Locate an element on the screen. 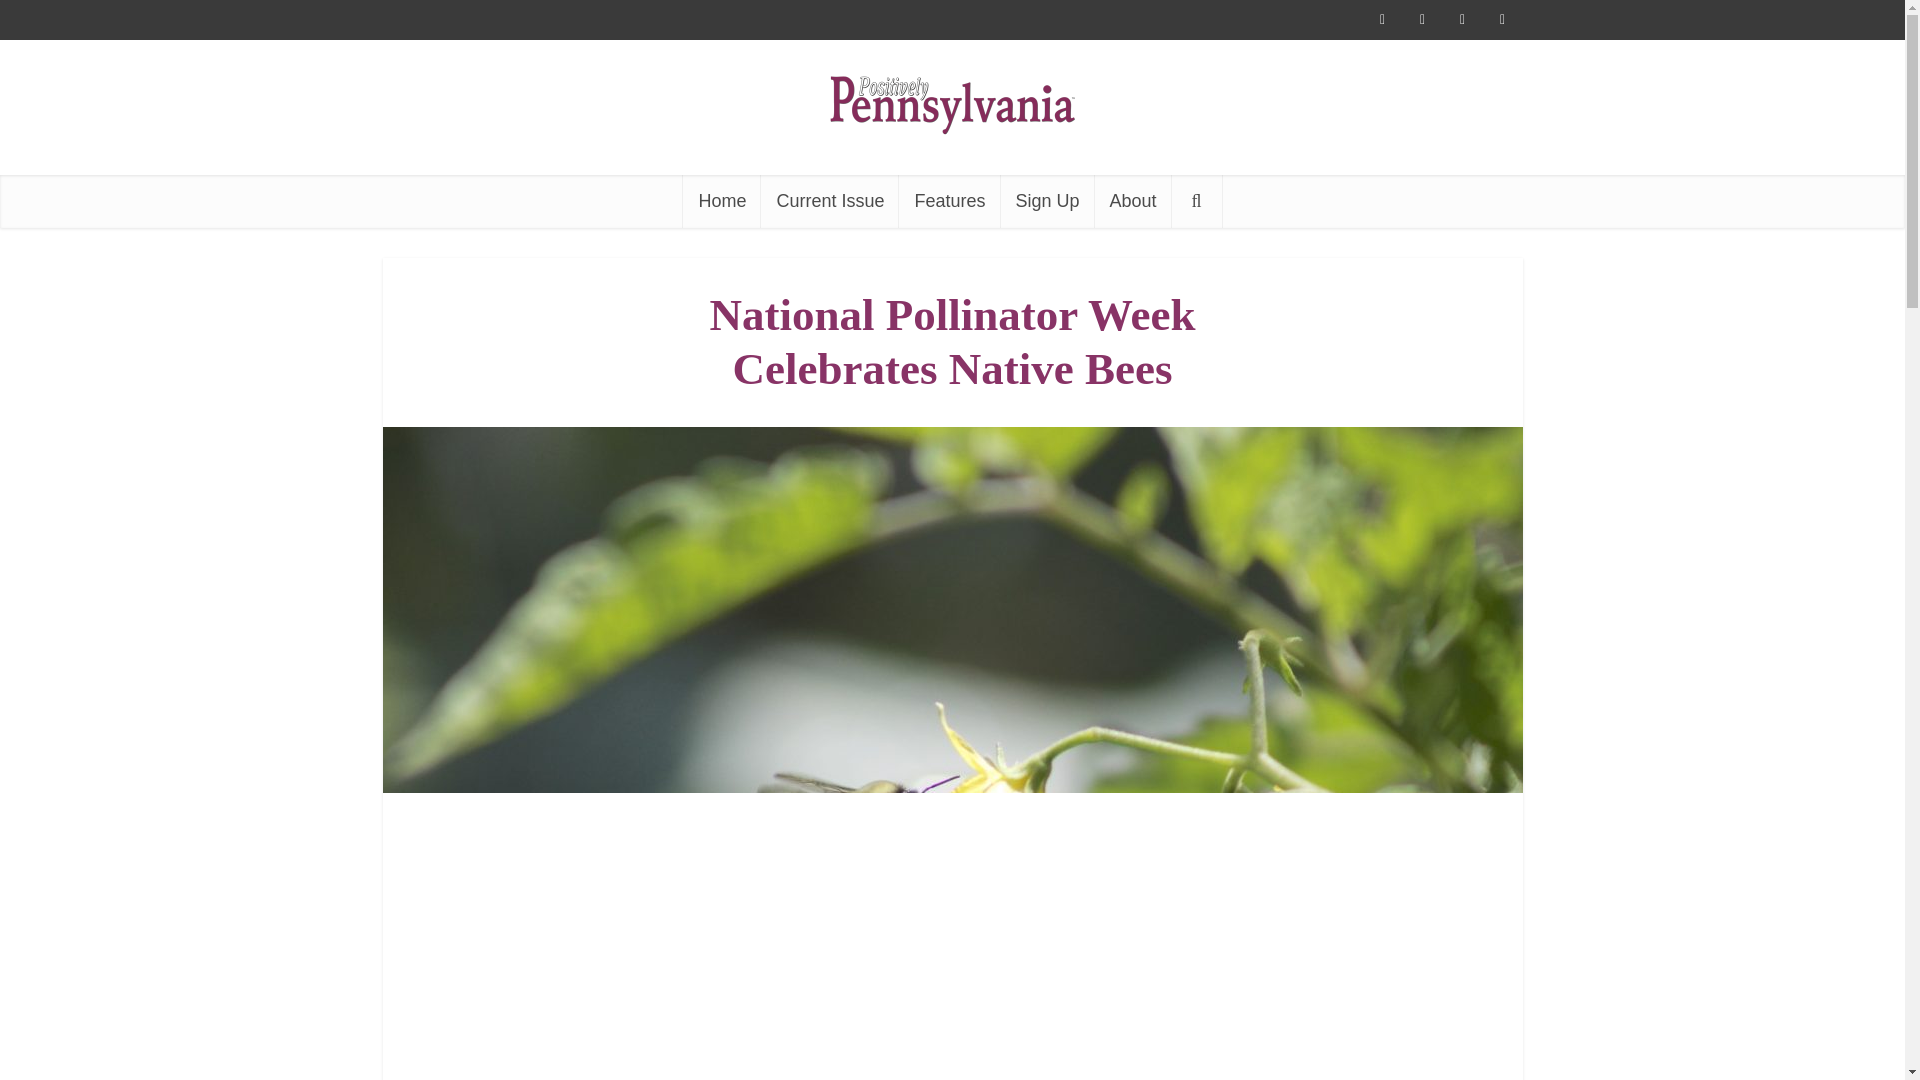 The width and height of the screenshot is (1920, 1080). Home is located at coordinates (722, 200).